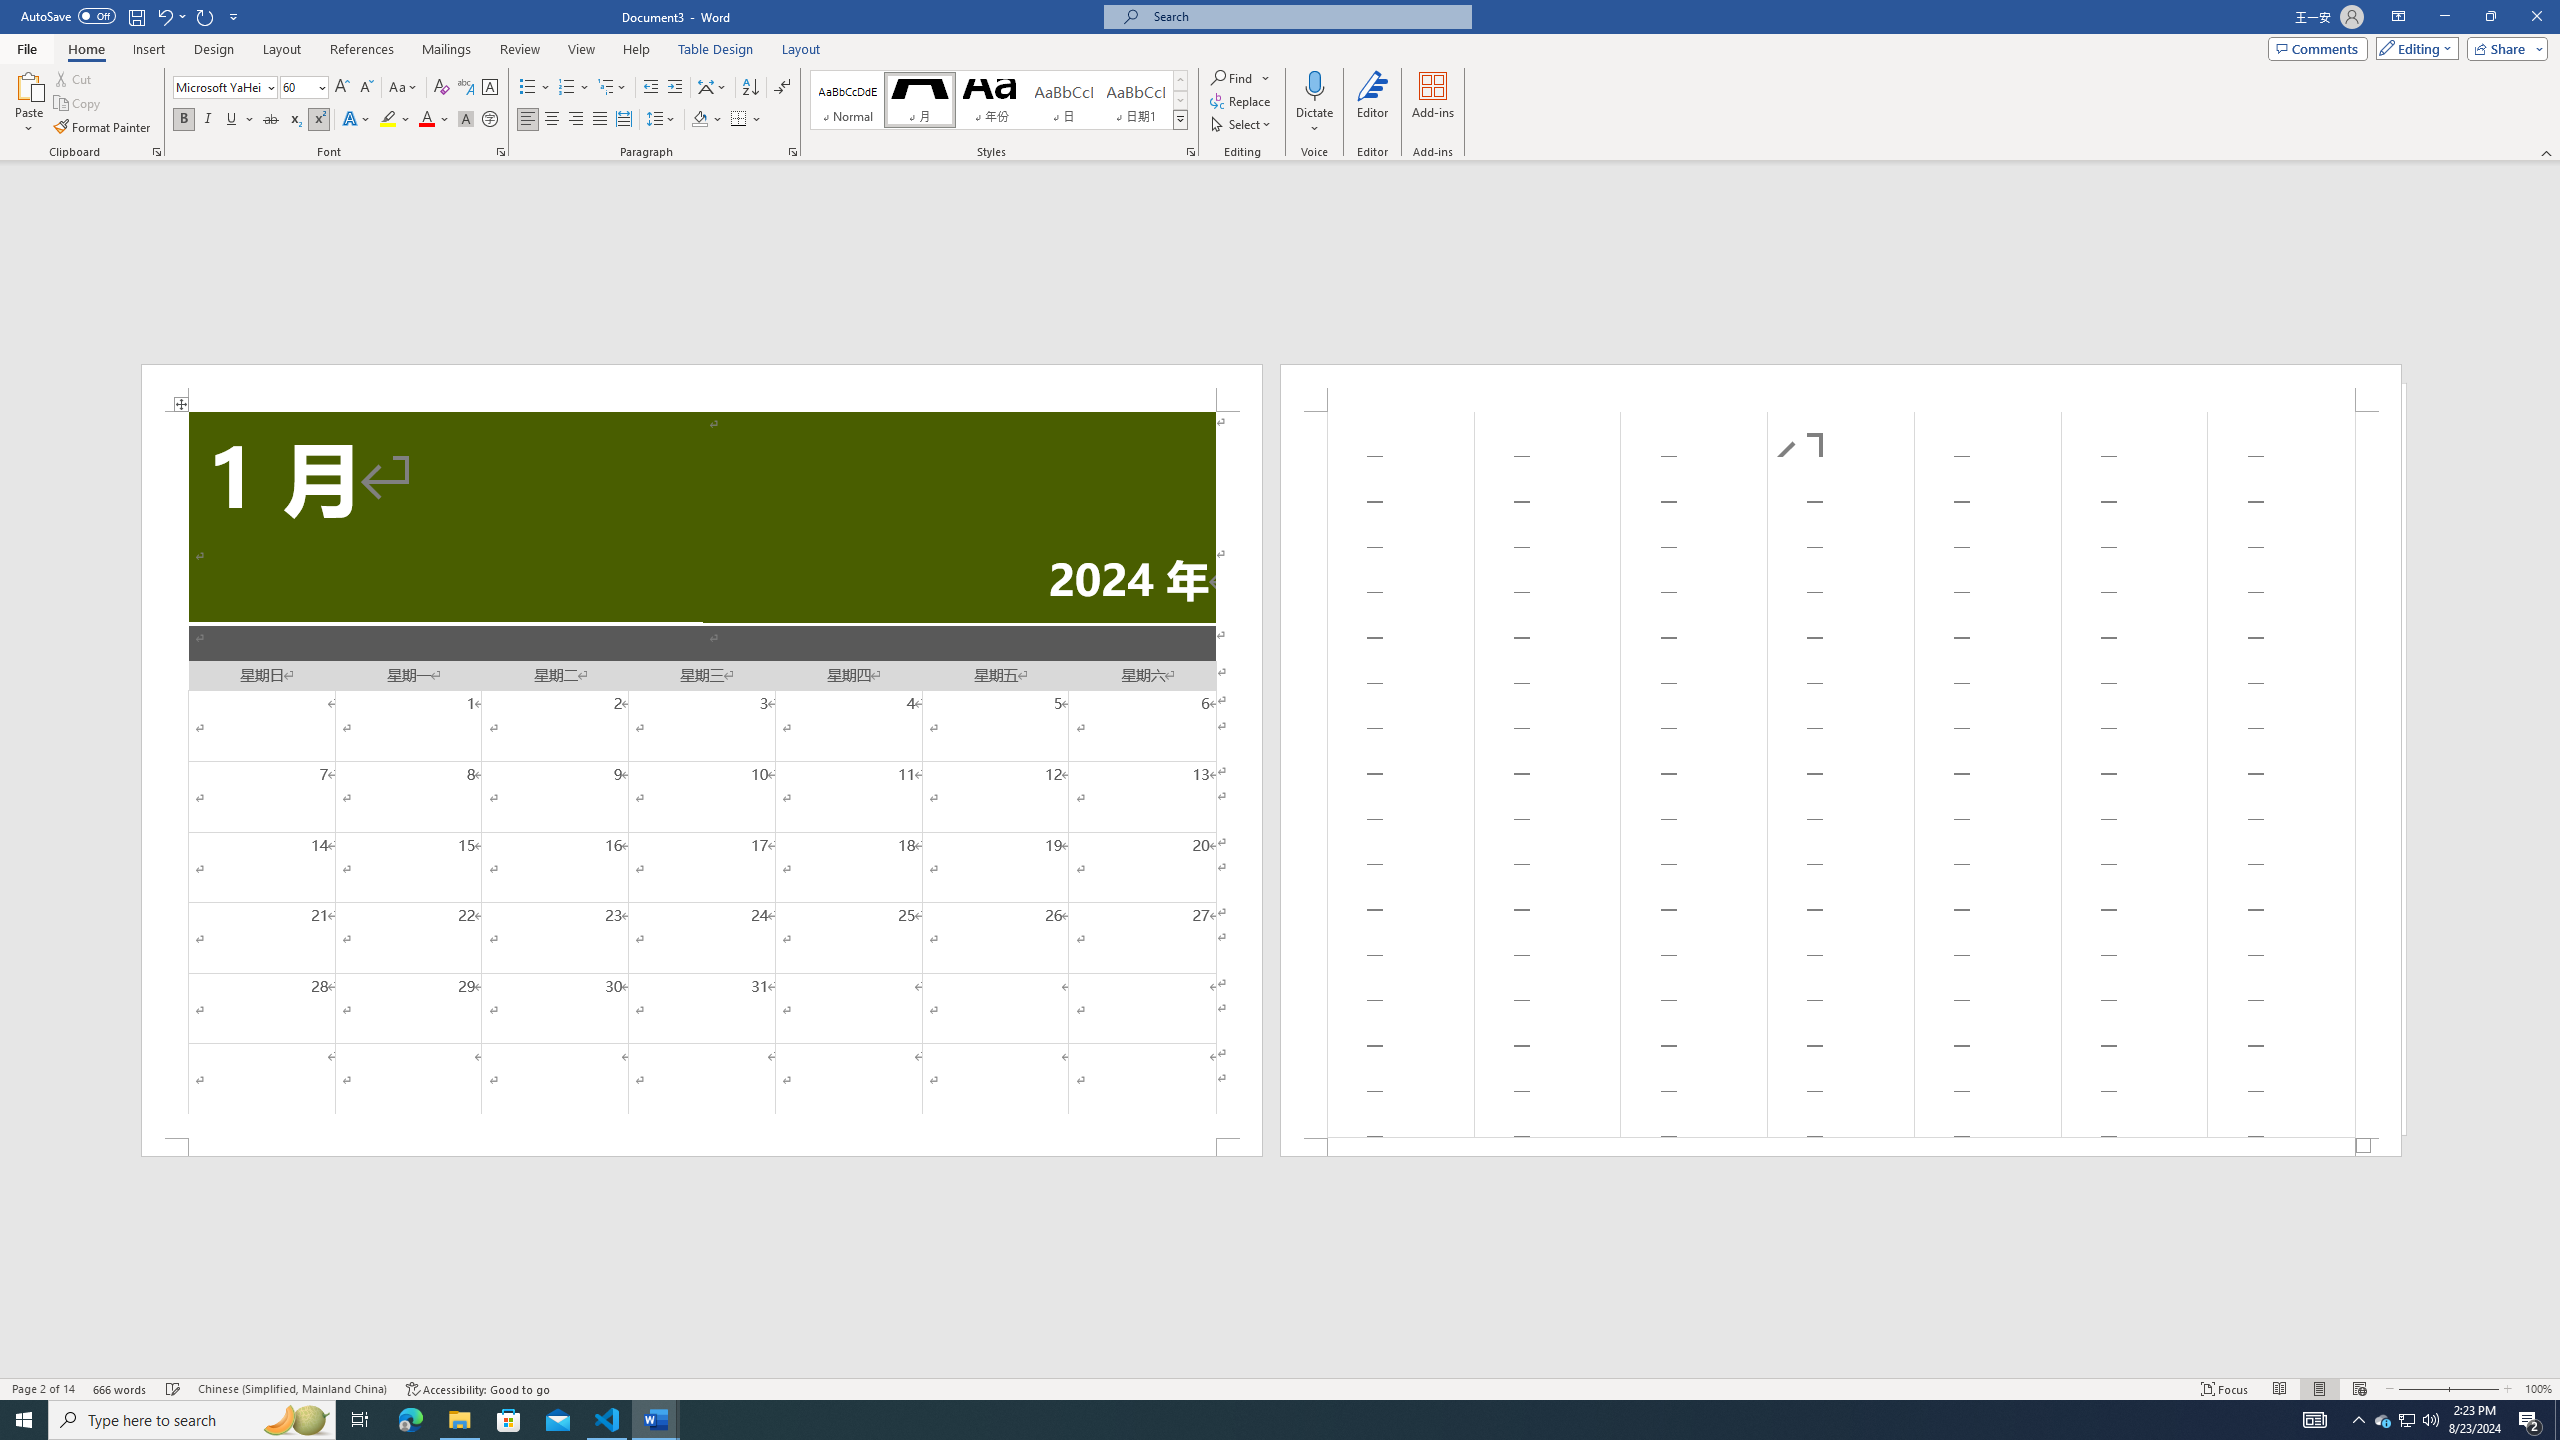 This screenshot has width=2560, height=1440. Describe the element at coordinates (582, 49) in the screenshot. I see `View` at that location.